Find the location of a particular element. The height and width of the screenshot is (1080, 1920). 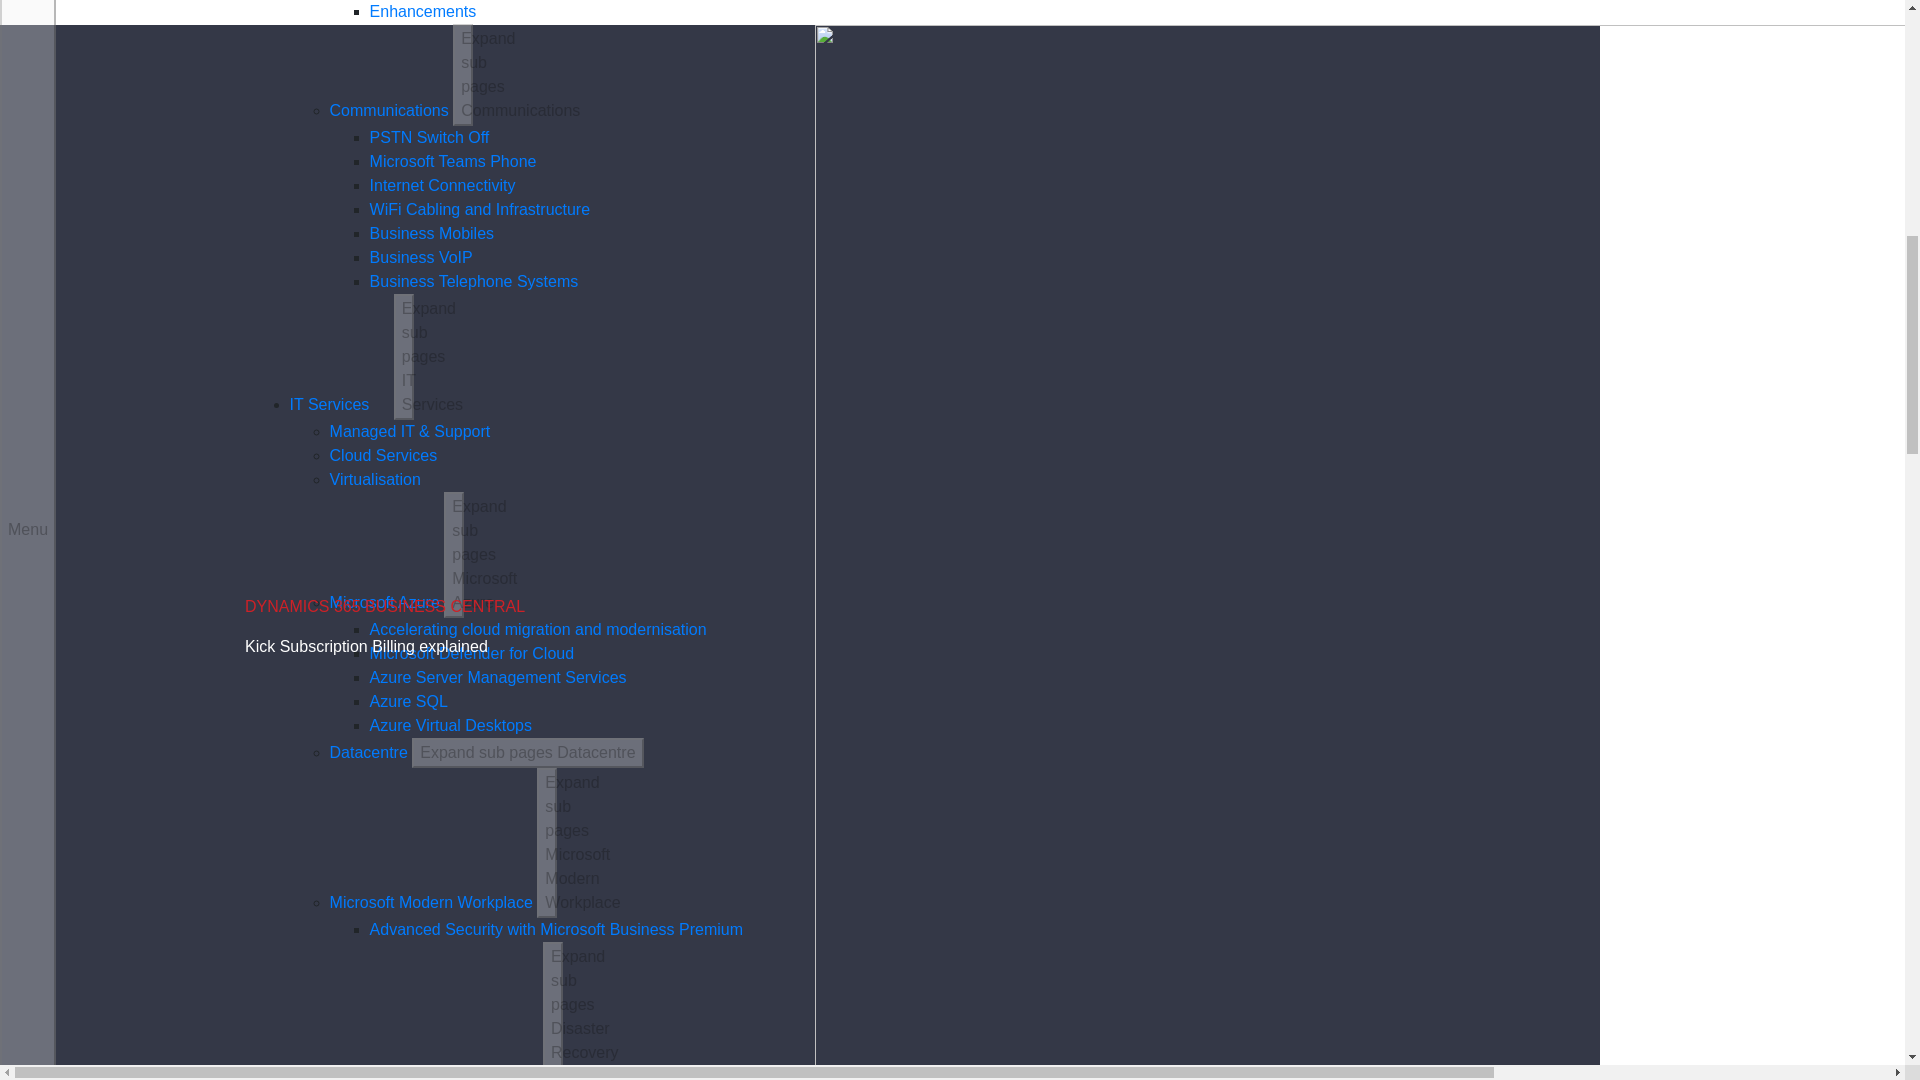

WiFi Cabling and Infrastructure is located at coordinates (480, 209).